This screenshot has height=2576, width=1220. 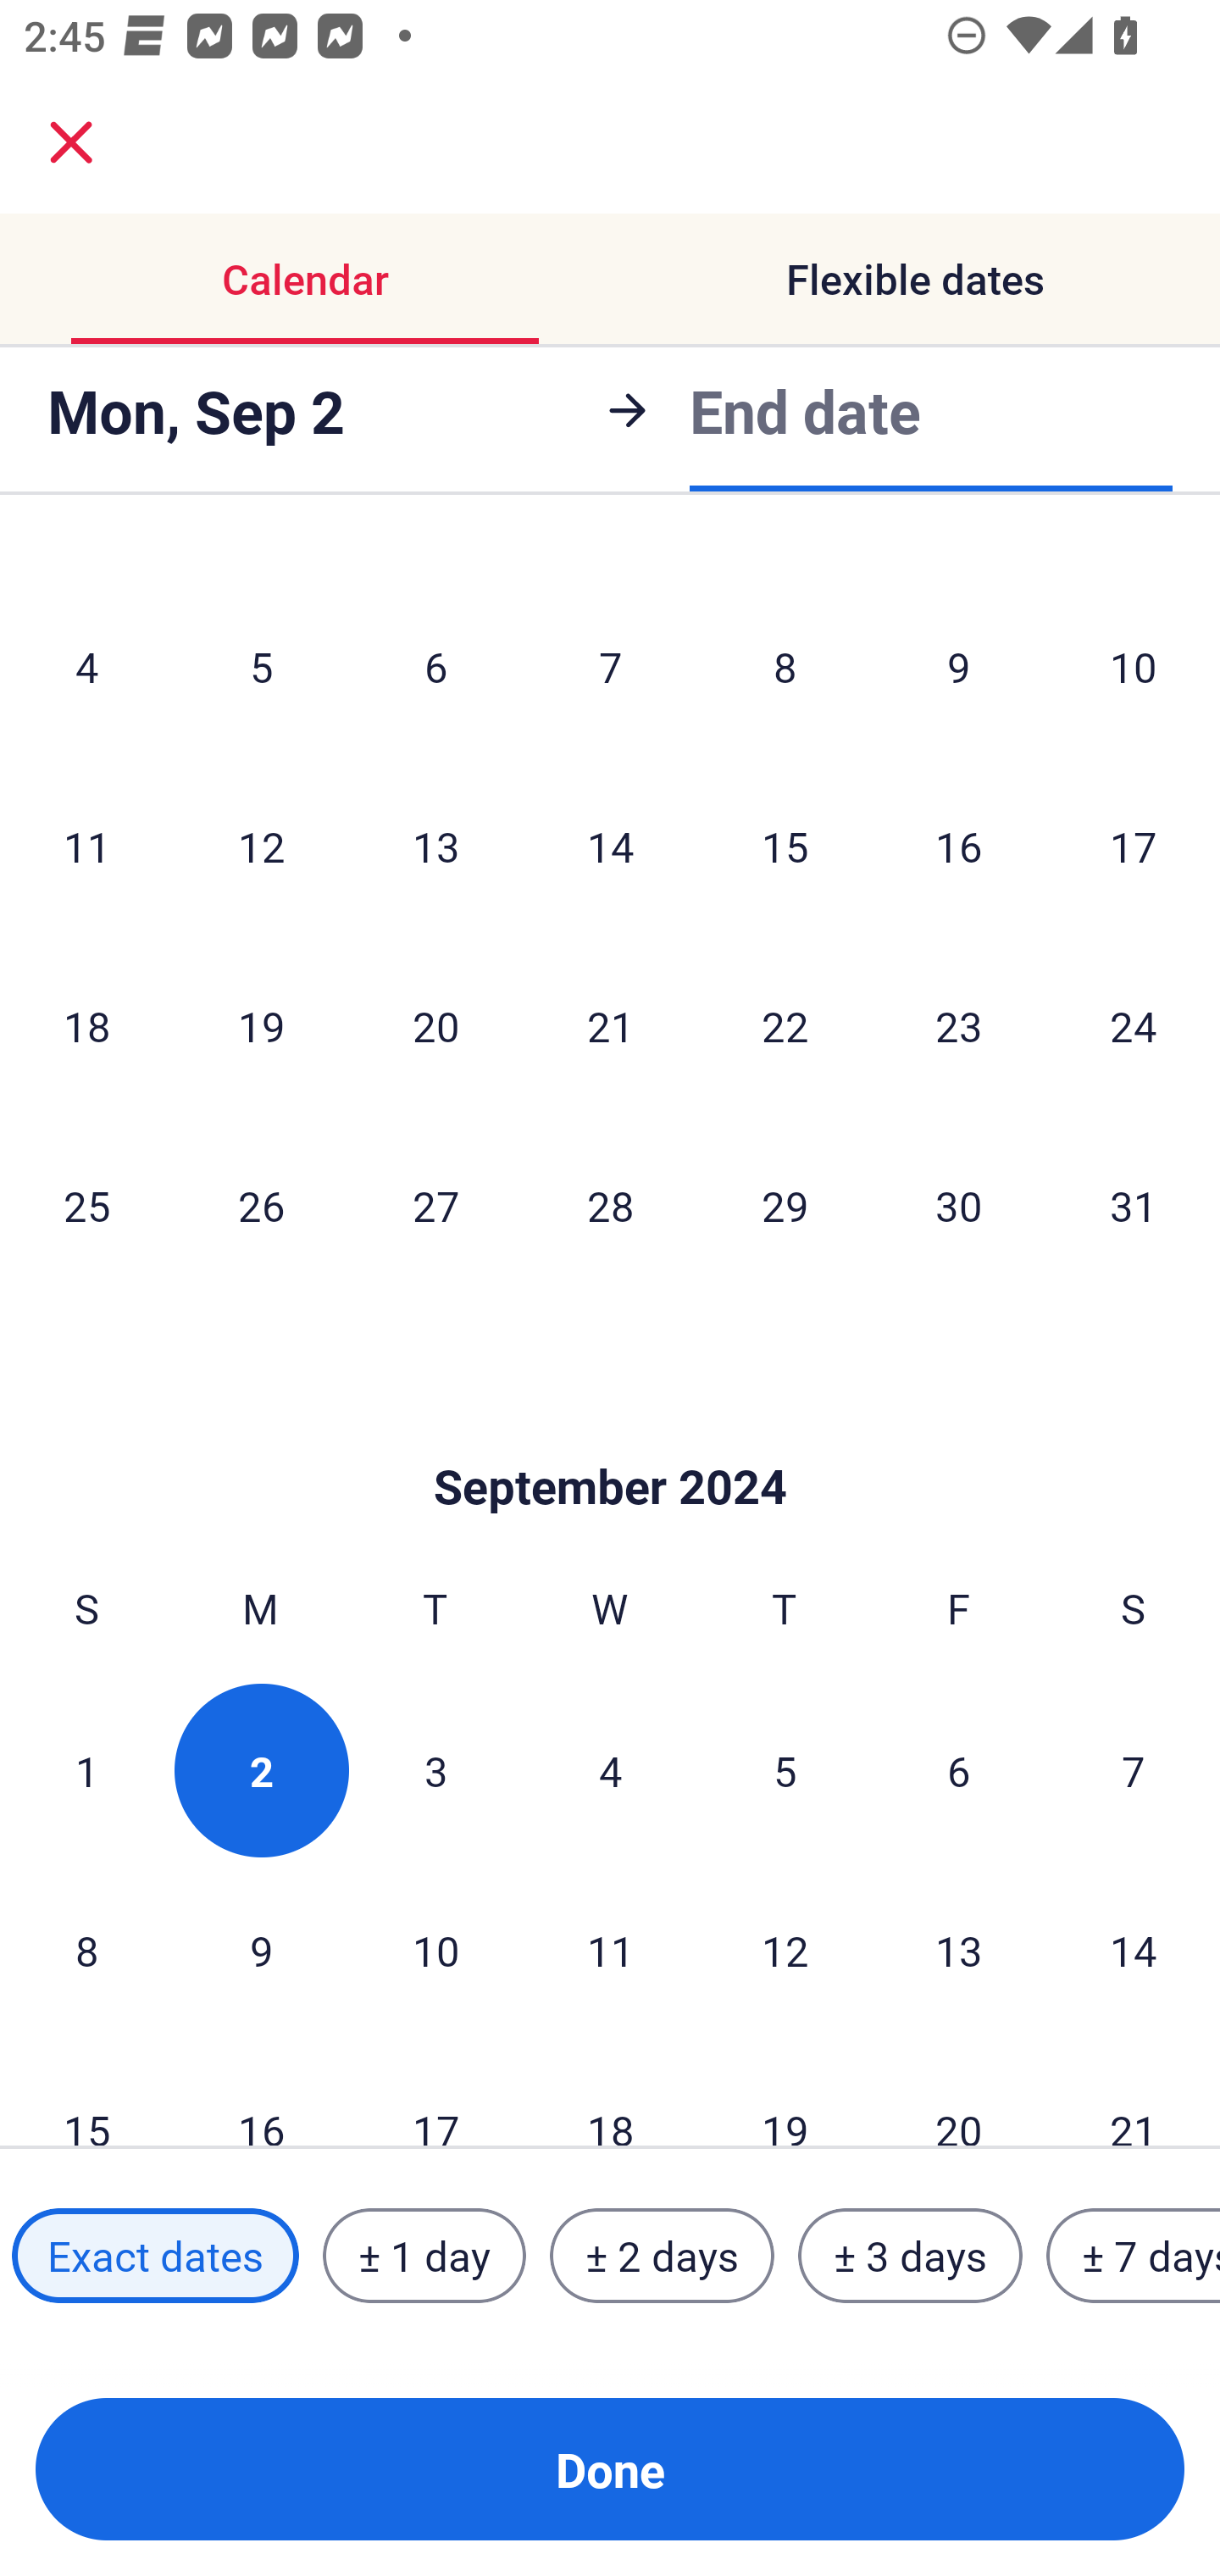 I want to click on 1 Sunday, September 1, 2024, so click(x=86, y=1771).